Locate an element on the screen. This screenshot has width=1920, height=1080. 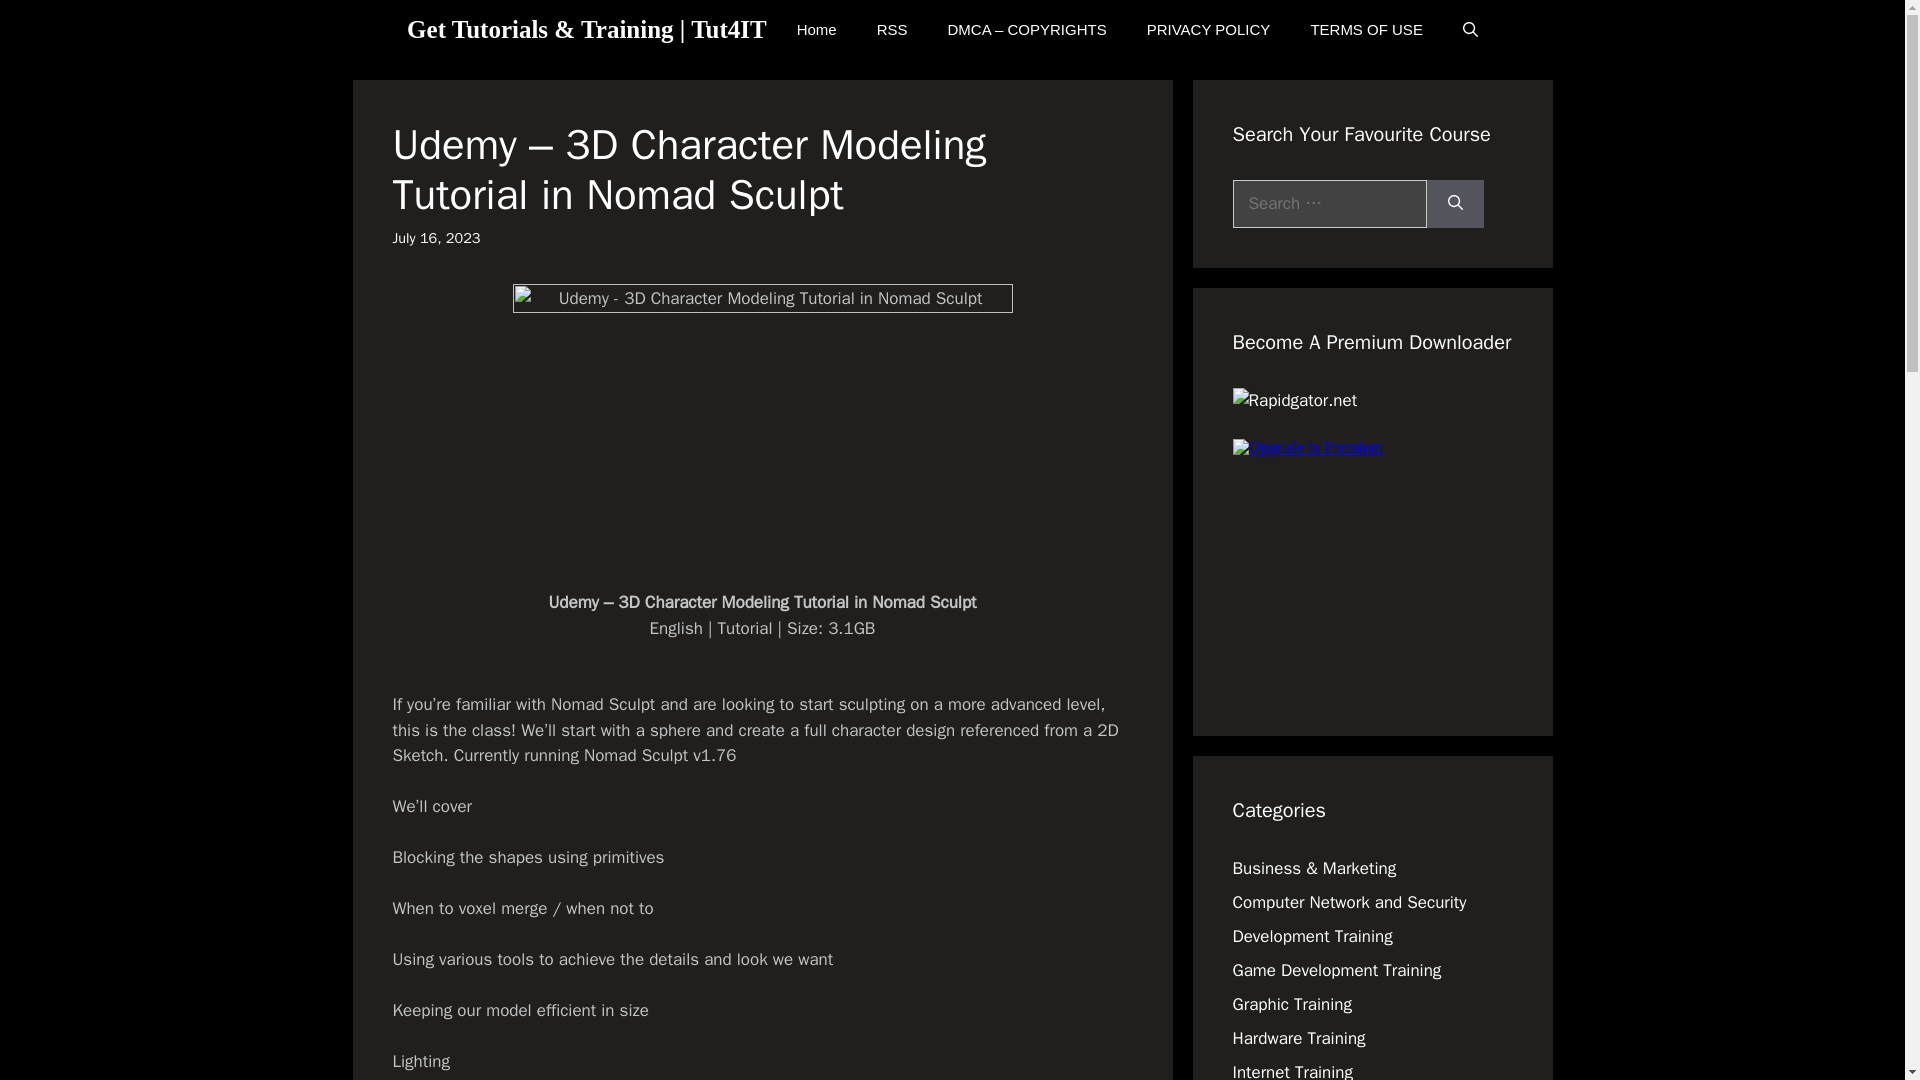
Home is located at coordinates (816, 30).